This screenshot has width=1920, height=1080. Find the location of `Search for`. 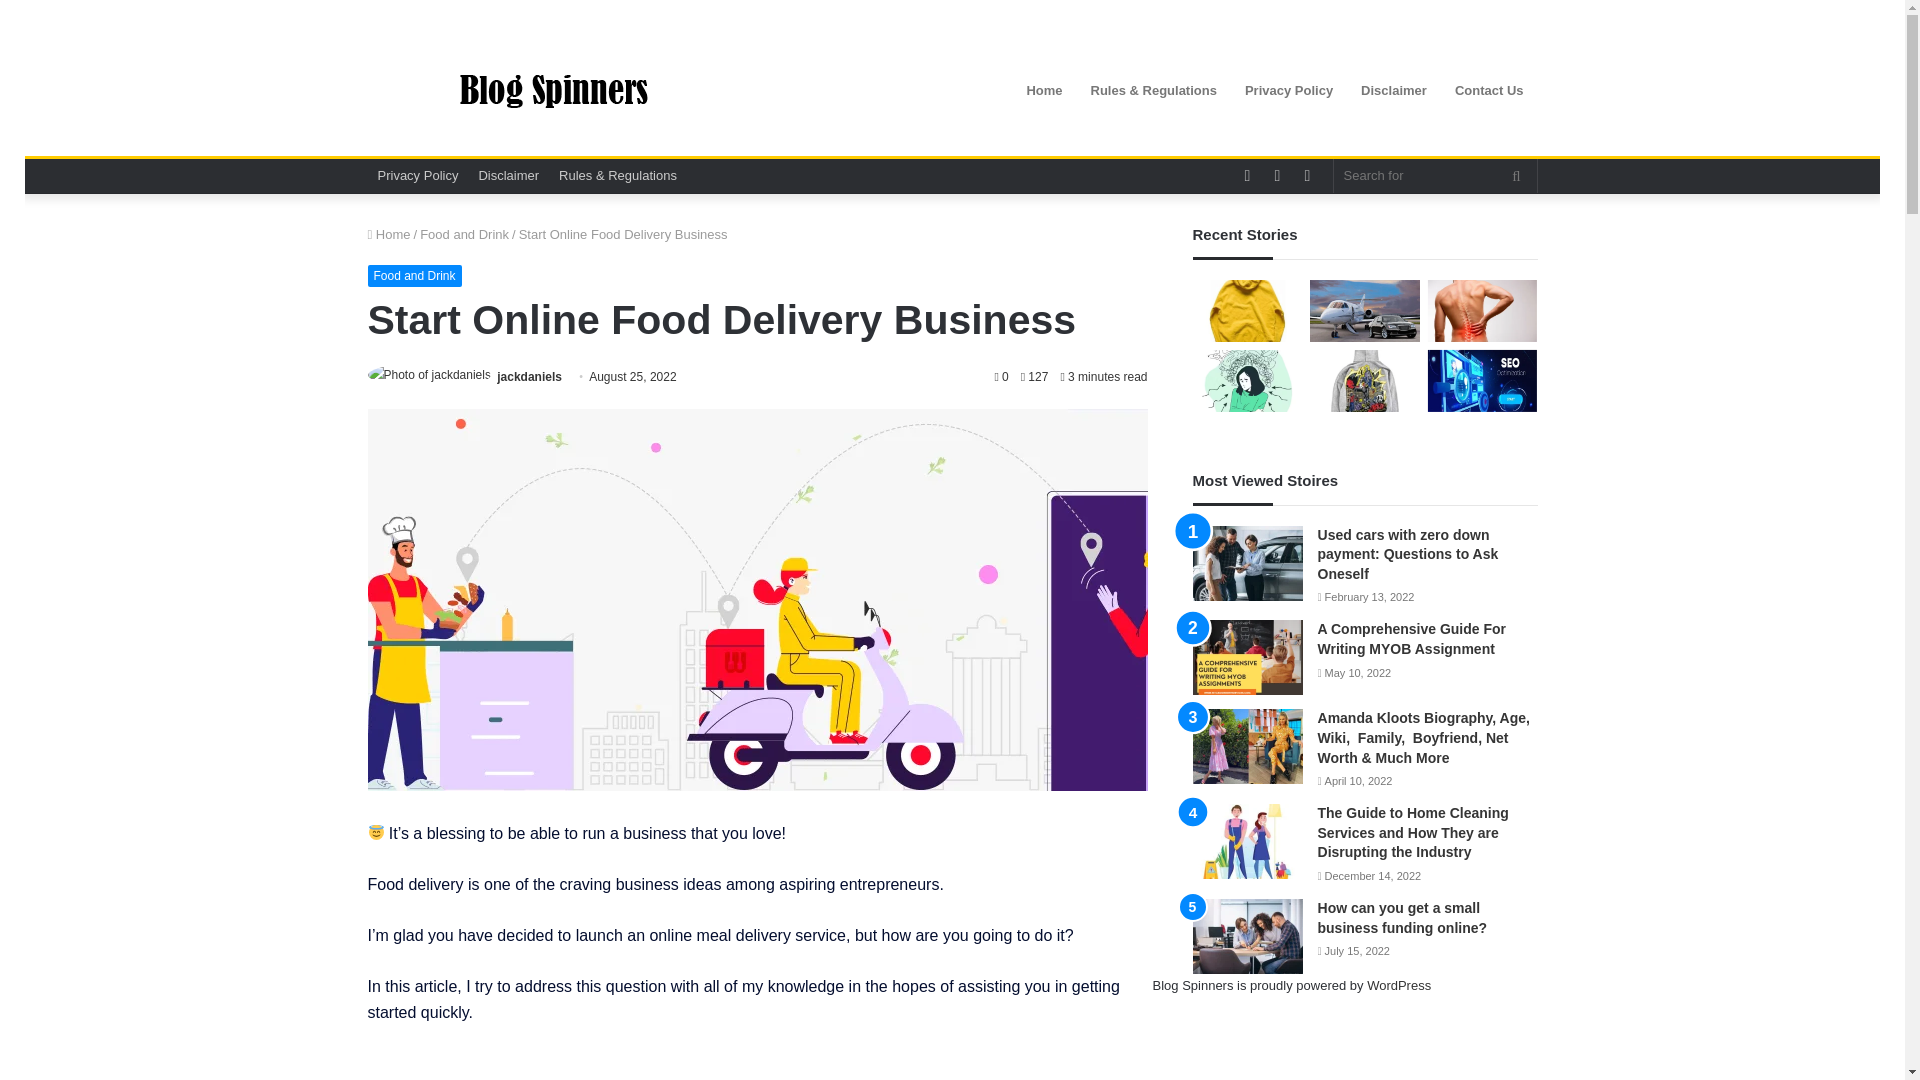

Search for is located at coordinates (1436, 175).